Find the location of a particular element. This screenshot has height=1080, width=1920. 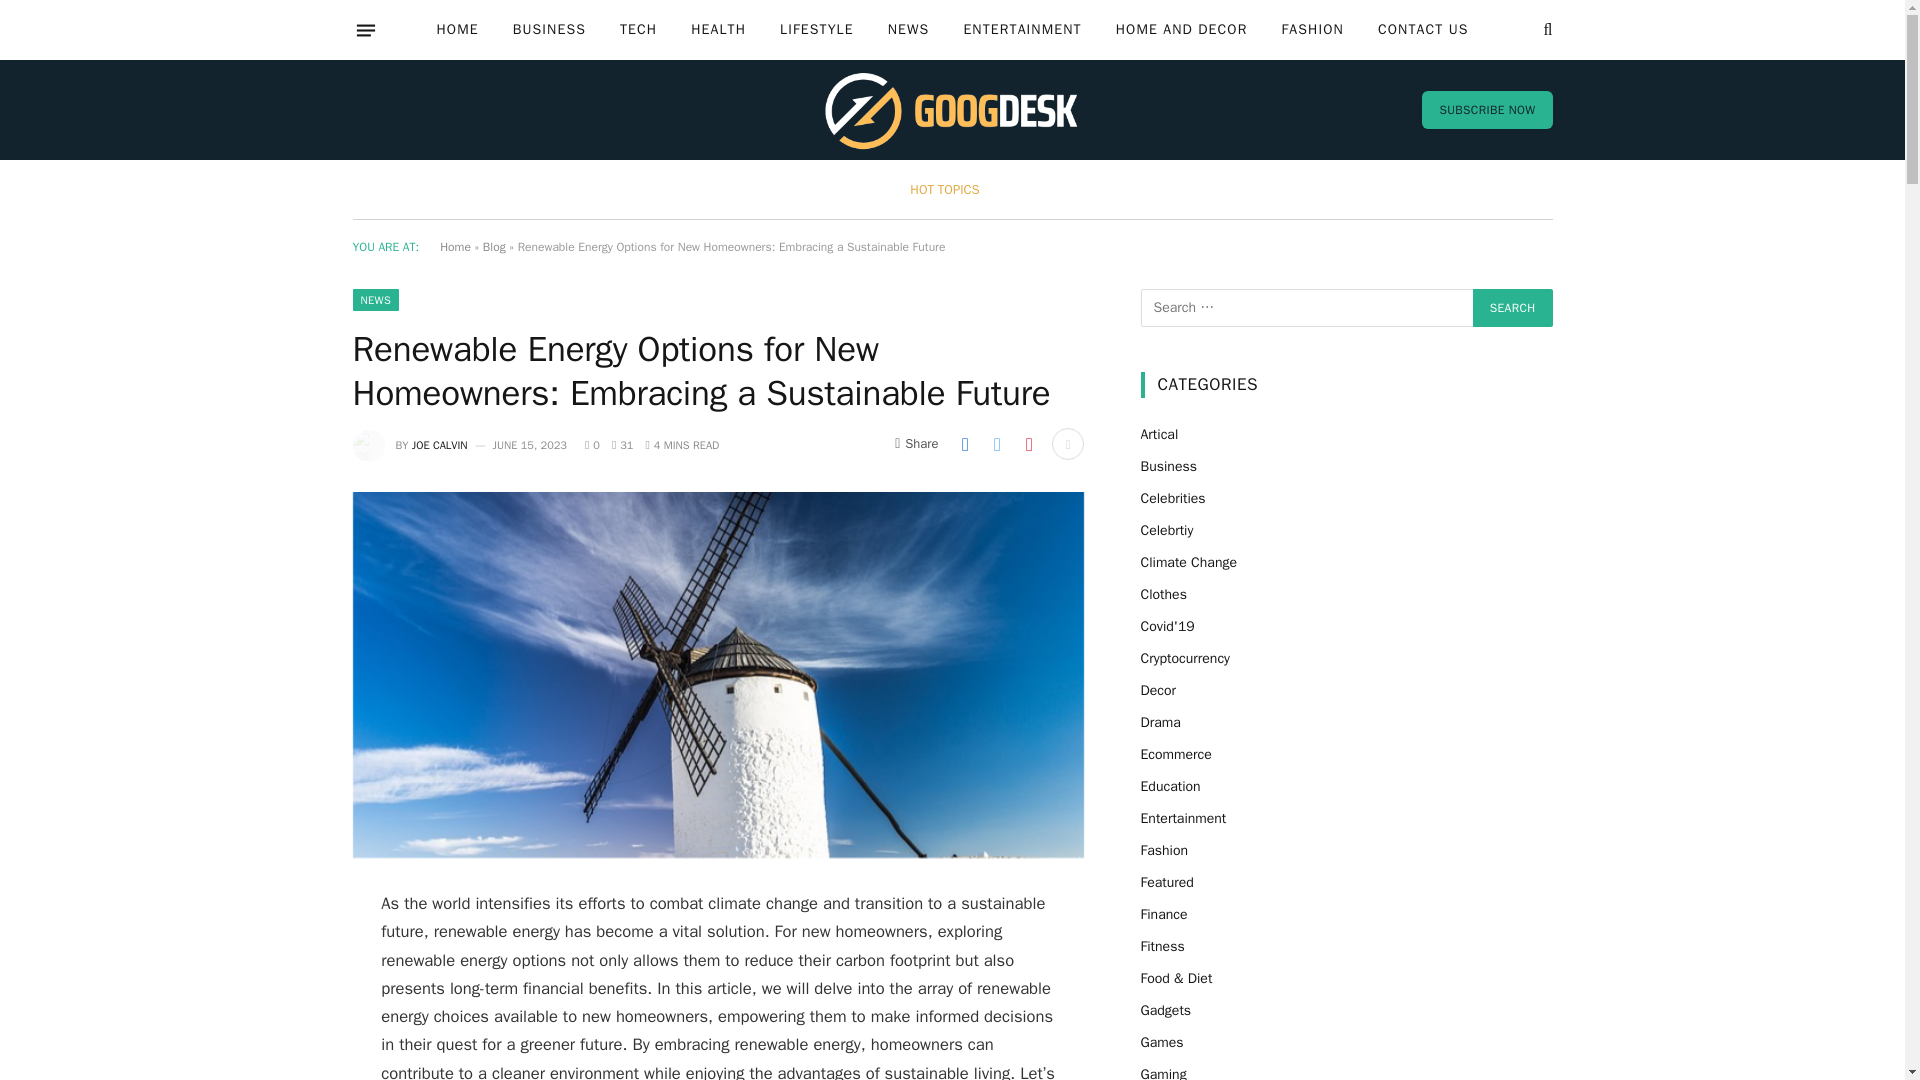

Share on Facebook is located at coordinates (964, 444).